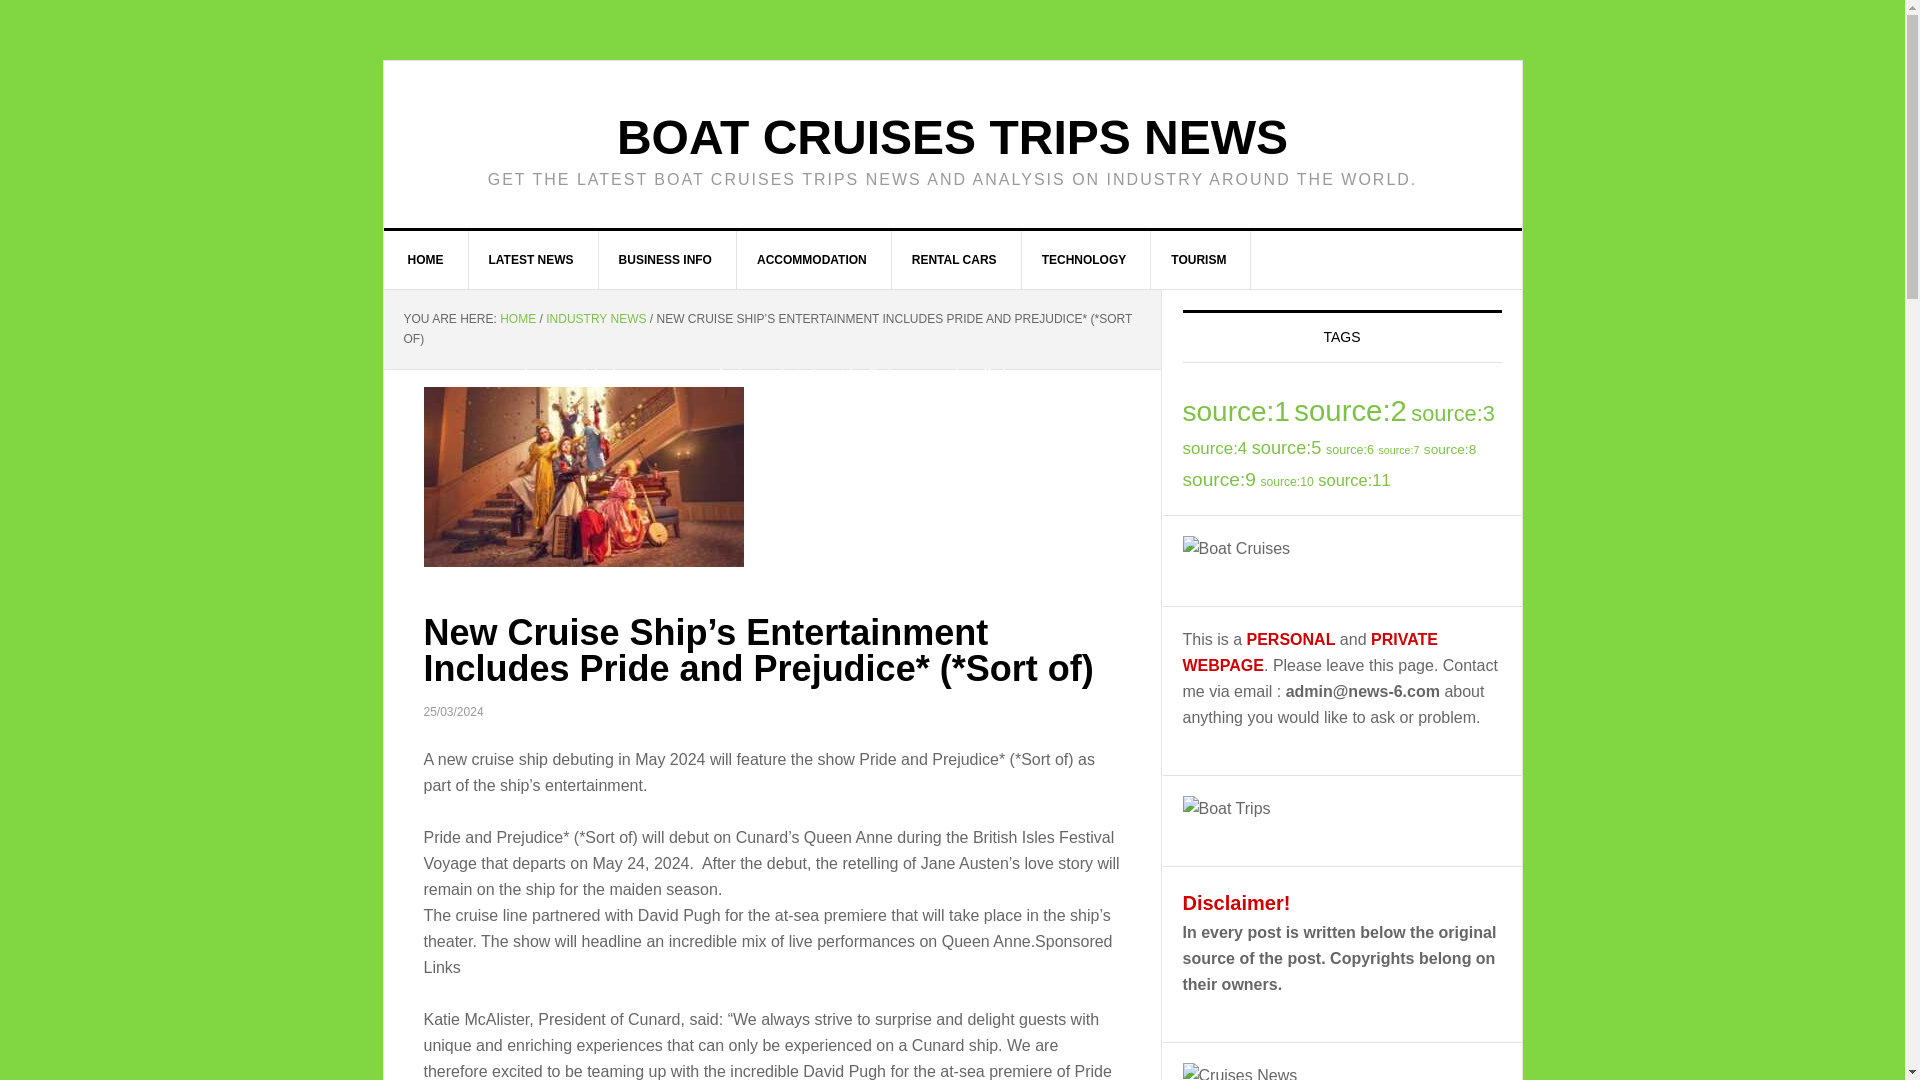 The image size is (1920, 1080). I want to click on TOURISM, so click(1198, 260).